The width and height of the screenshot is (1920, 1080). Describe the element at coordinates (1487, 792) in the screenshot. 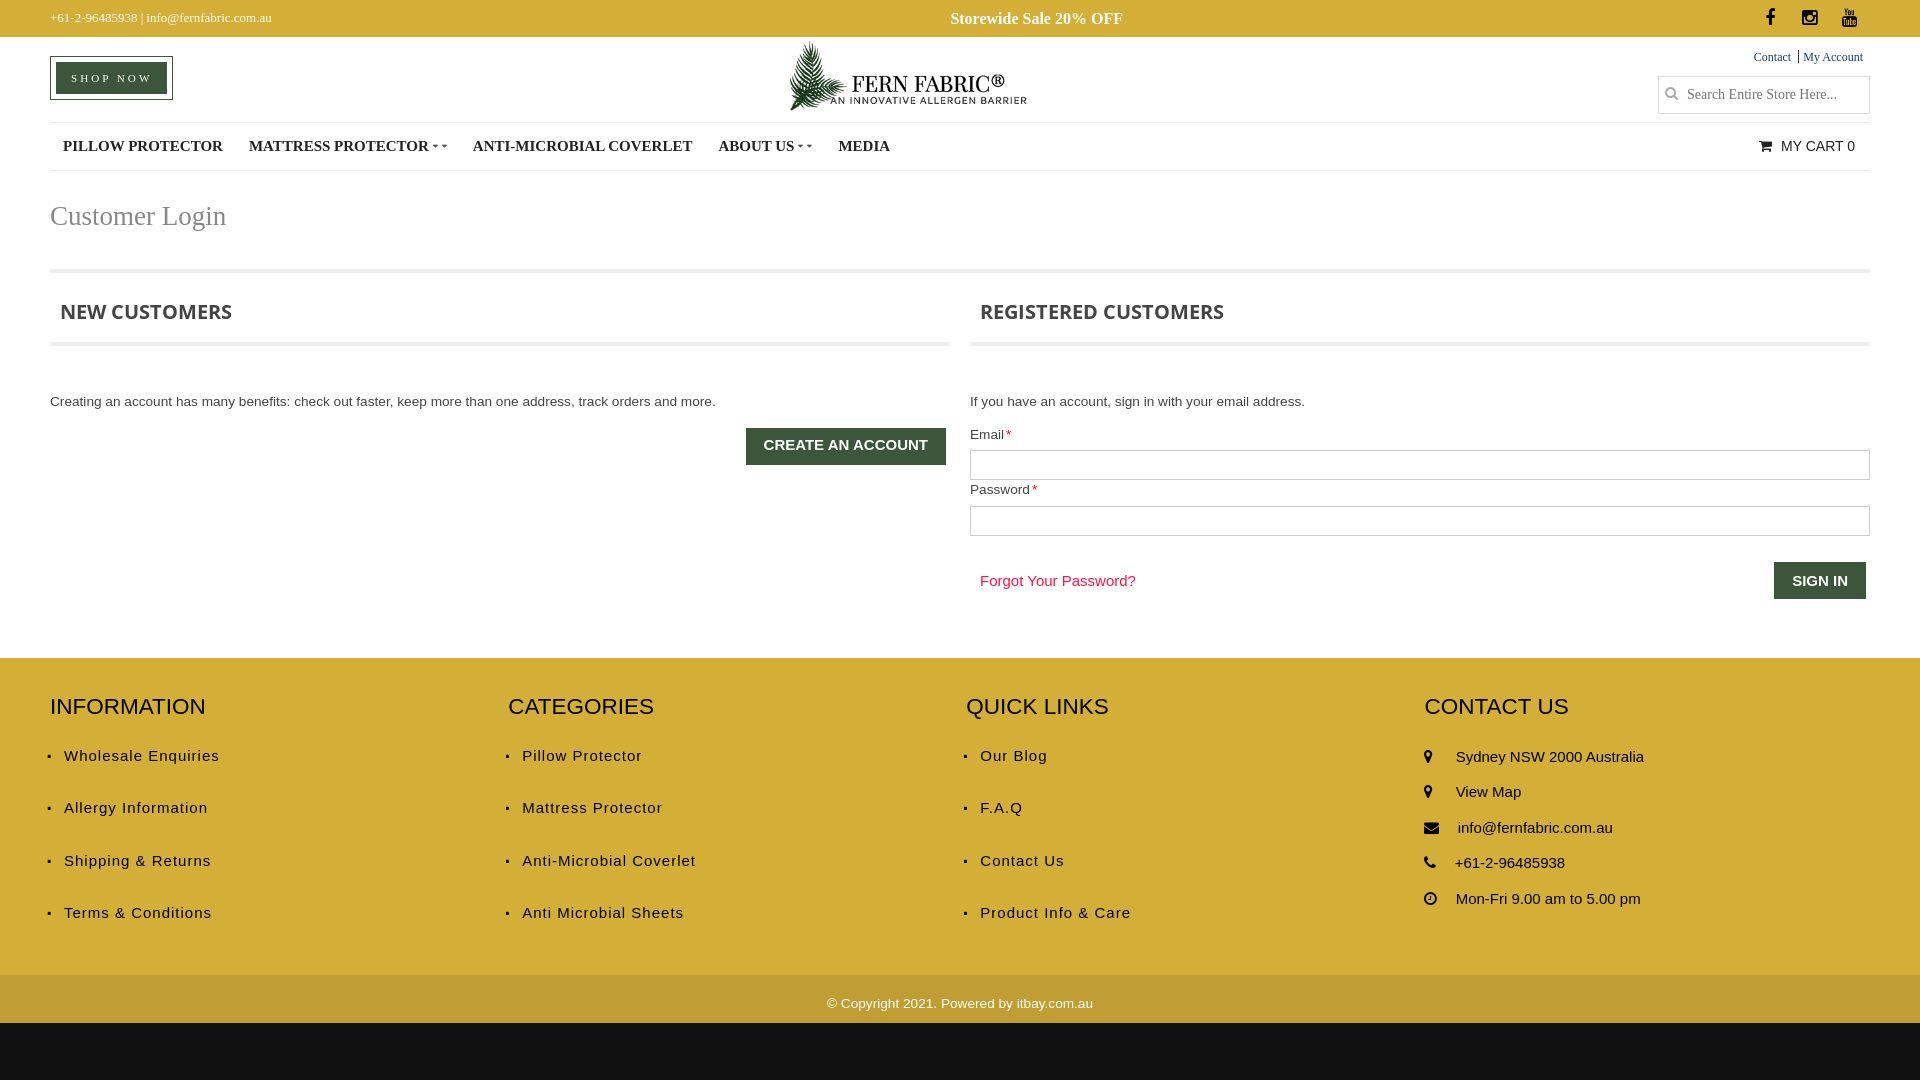

I see `View Map` at that location.